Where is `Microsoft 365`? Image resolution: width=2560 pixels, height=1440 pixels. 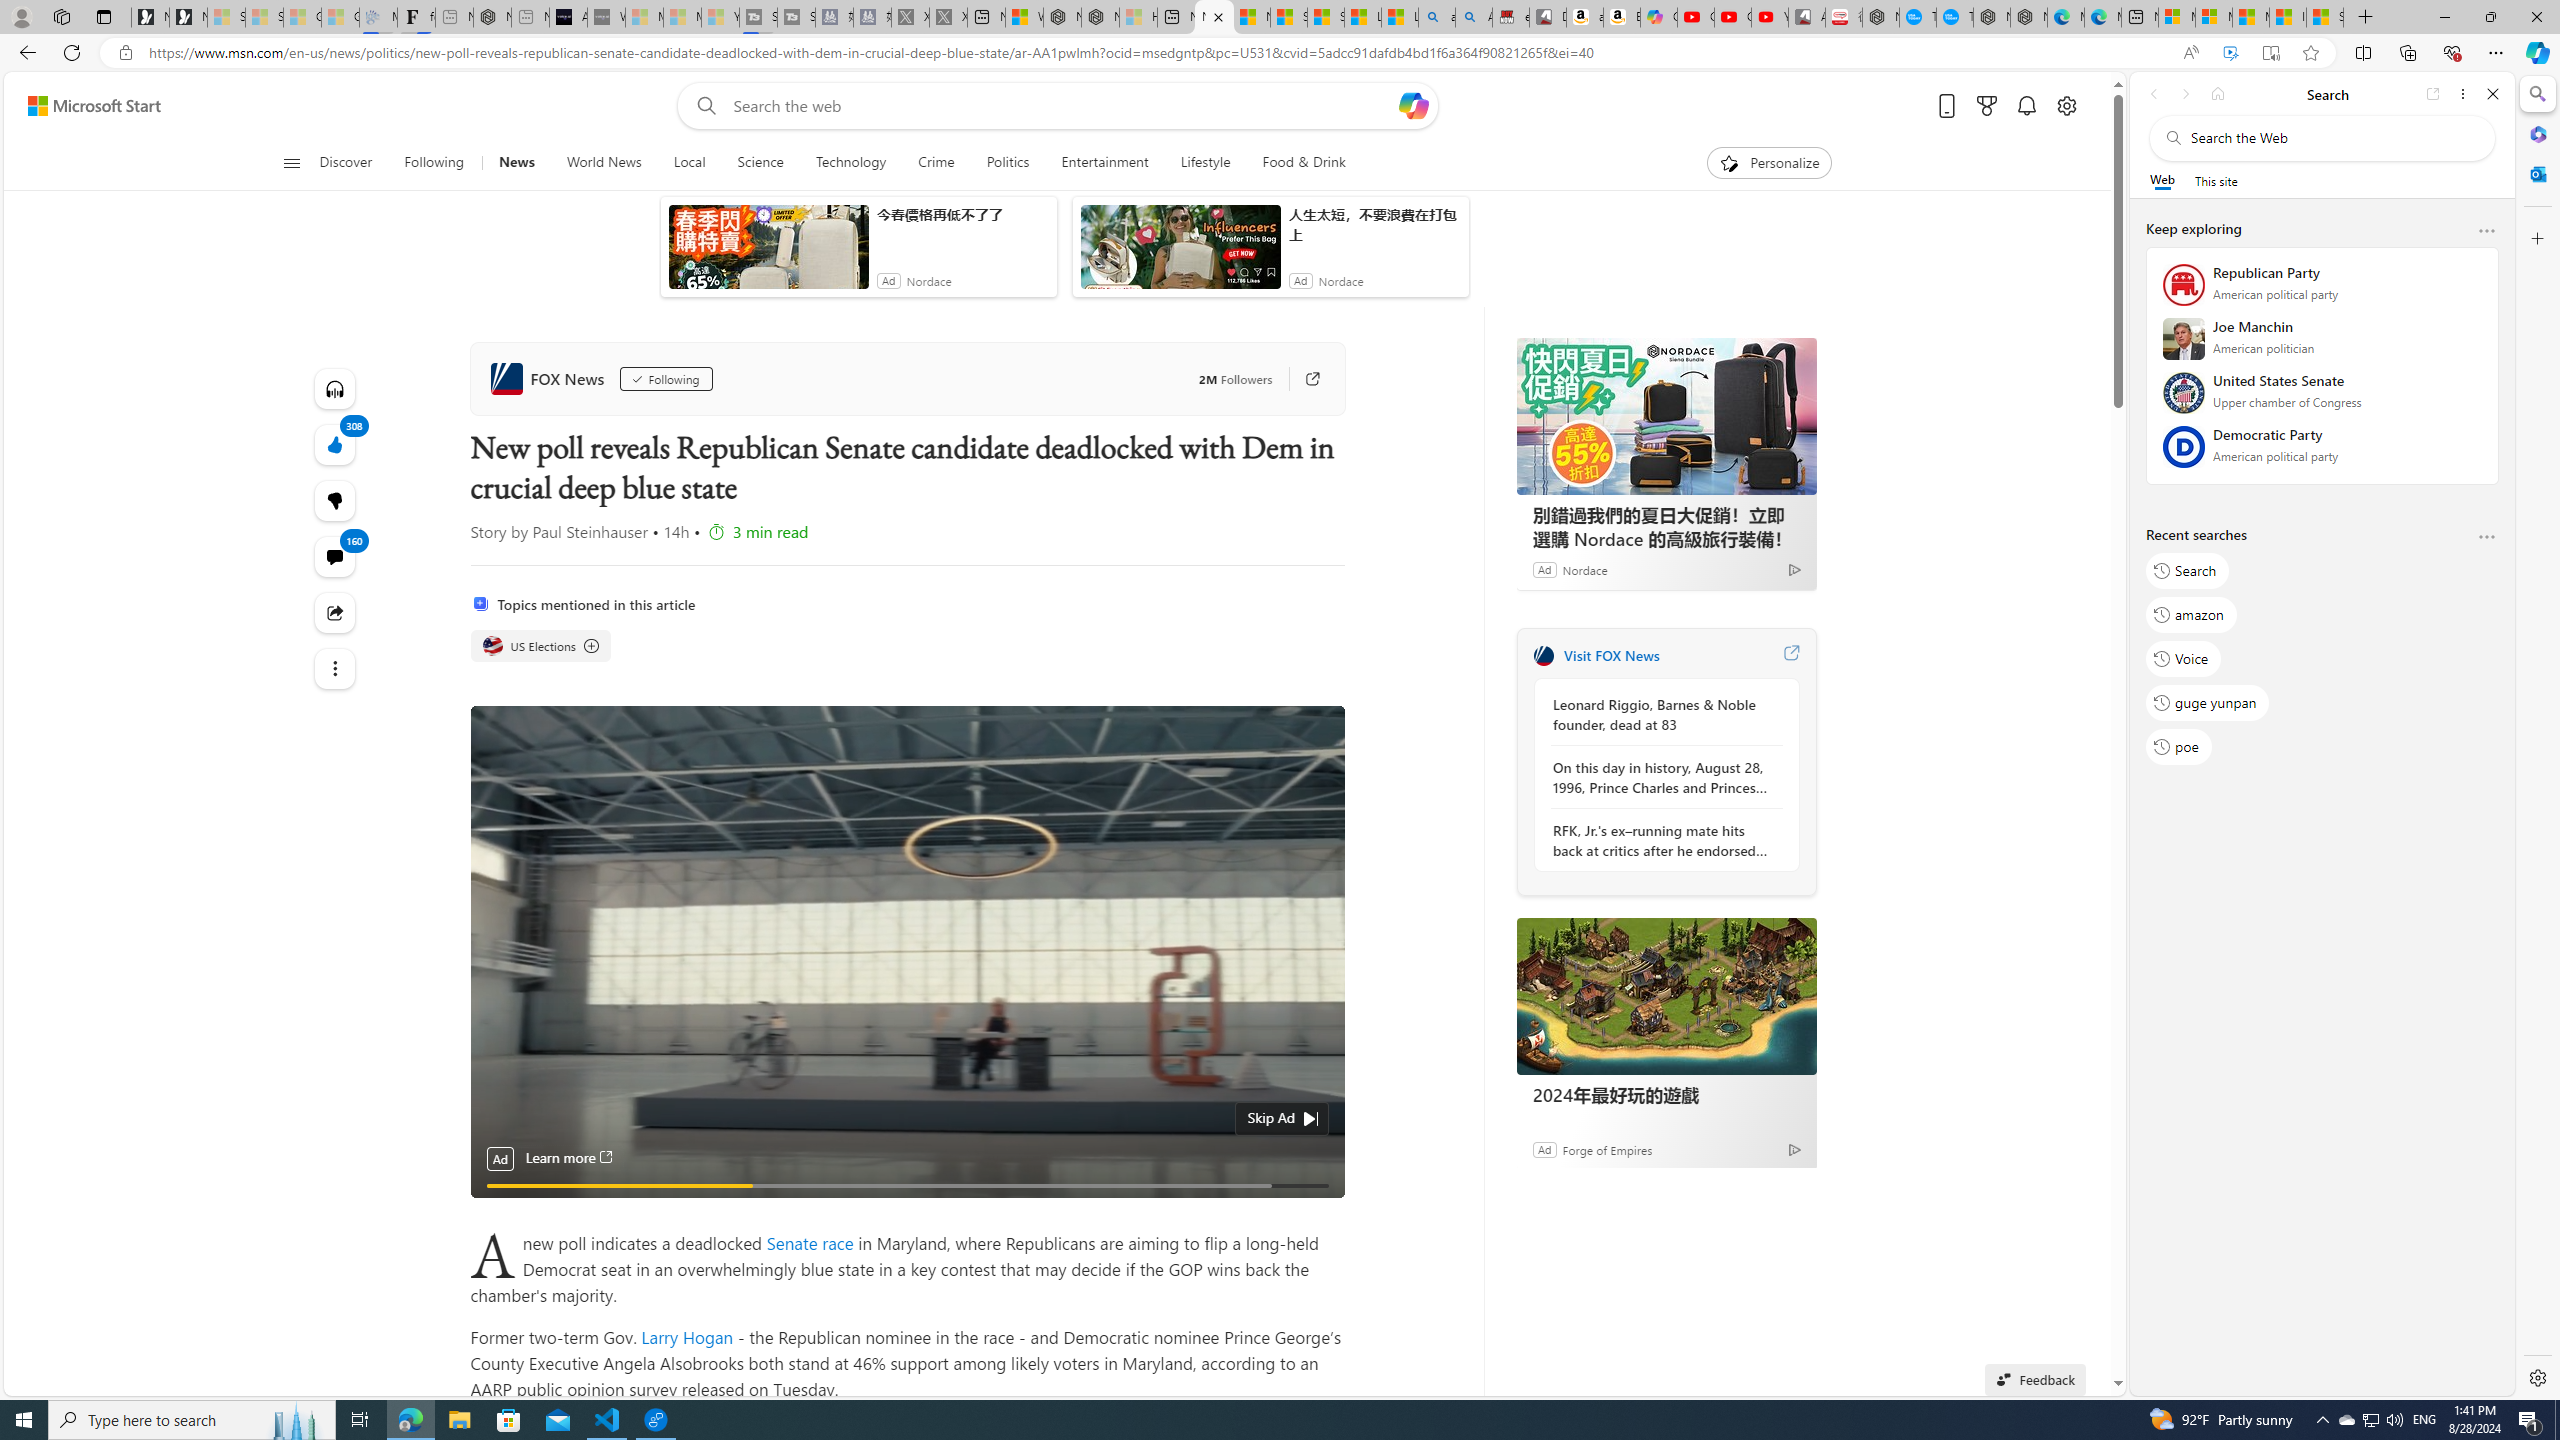 Microsoft 365 is located at coordinates (2536, 134).